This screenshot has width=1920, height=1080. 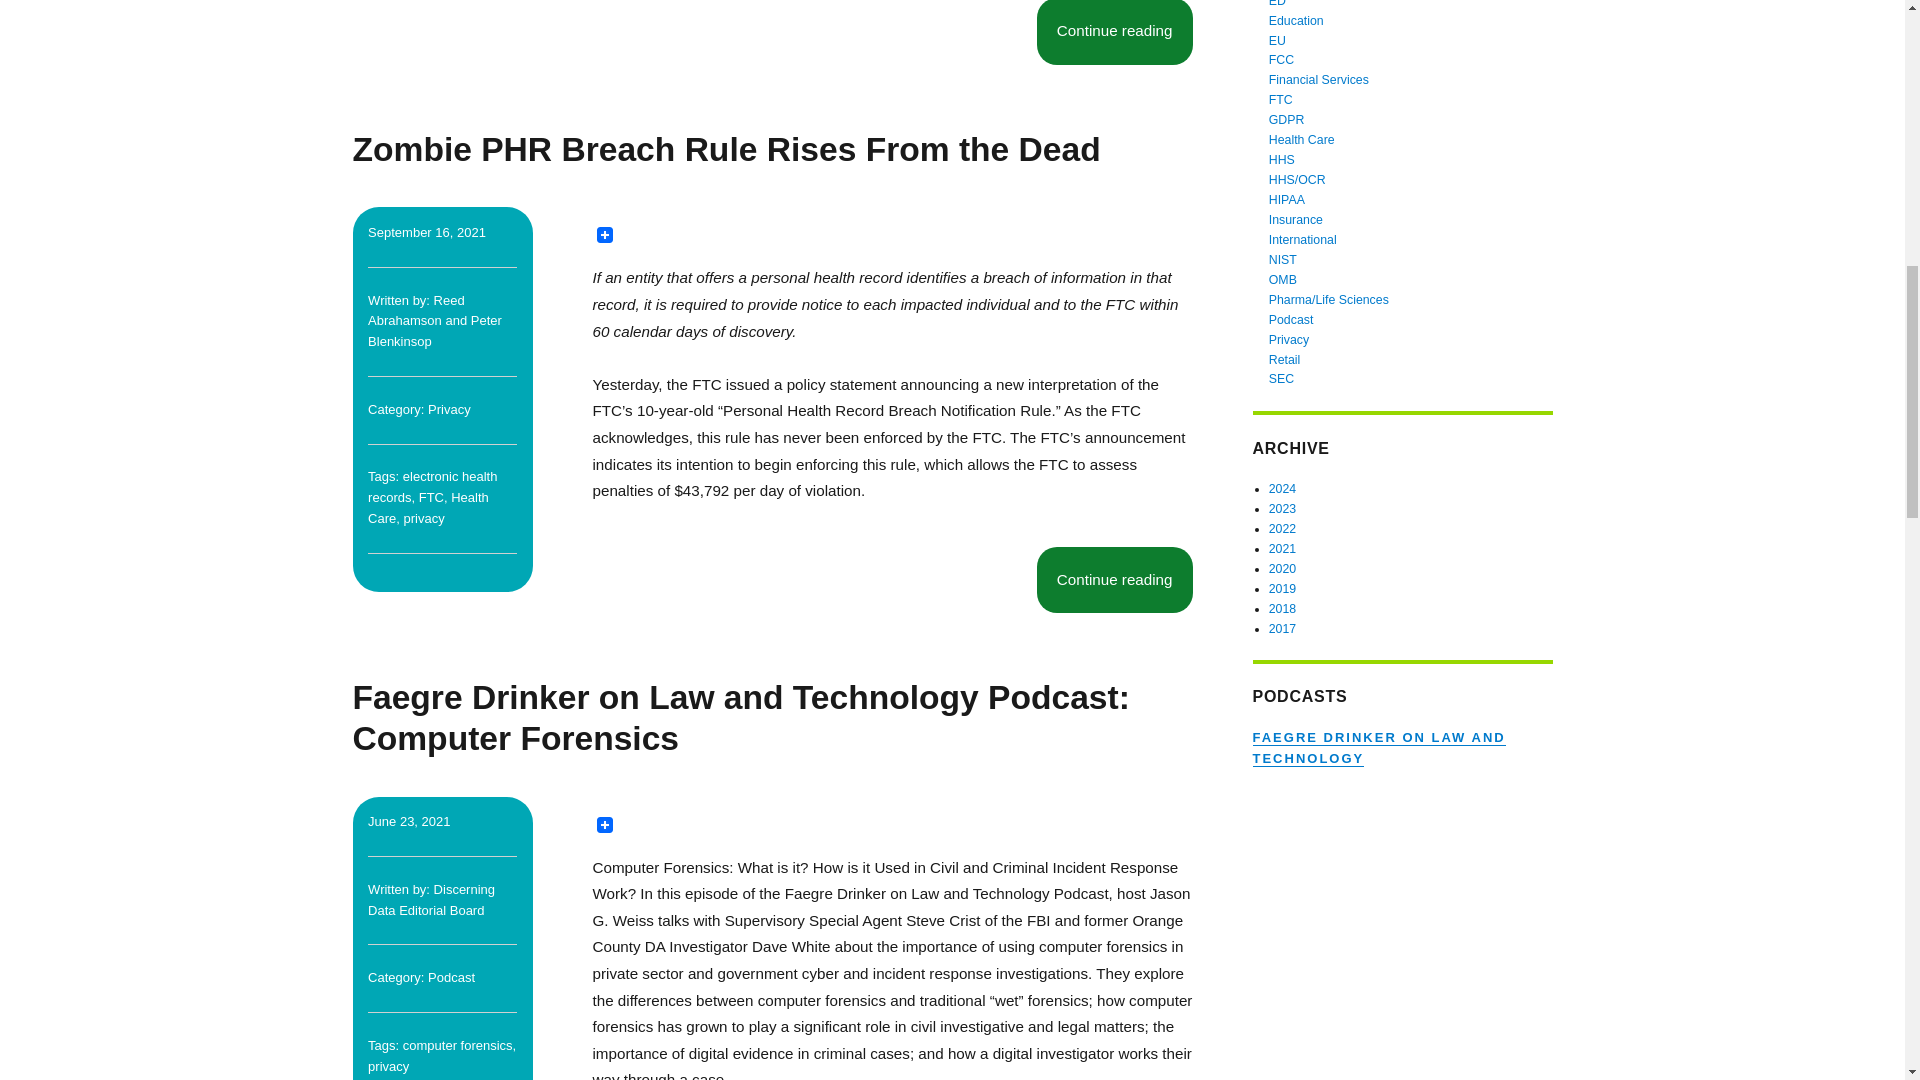 What do you see at coordinates (416, 310) in the screenshot?
I see `Posts by Reed Abrahamson` at bounding box center [416, 310].